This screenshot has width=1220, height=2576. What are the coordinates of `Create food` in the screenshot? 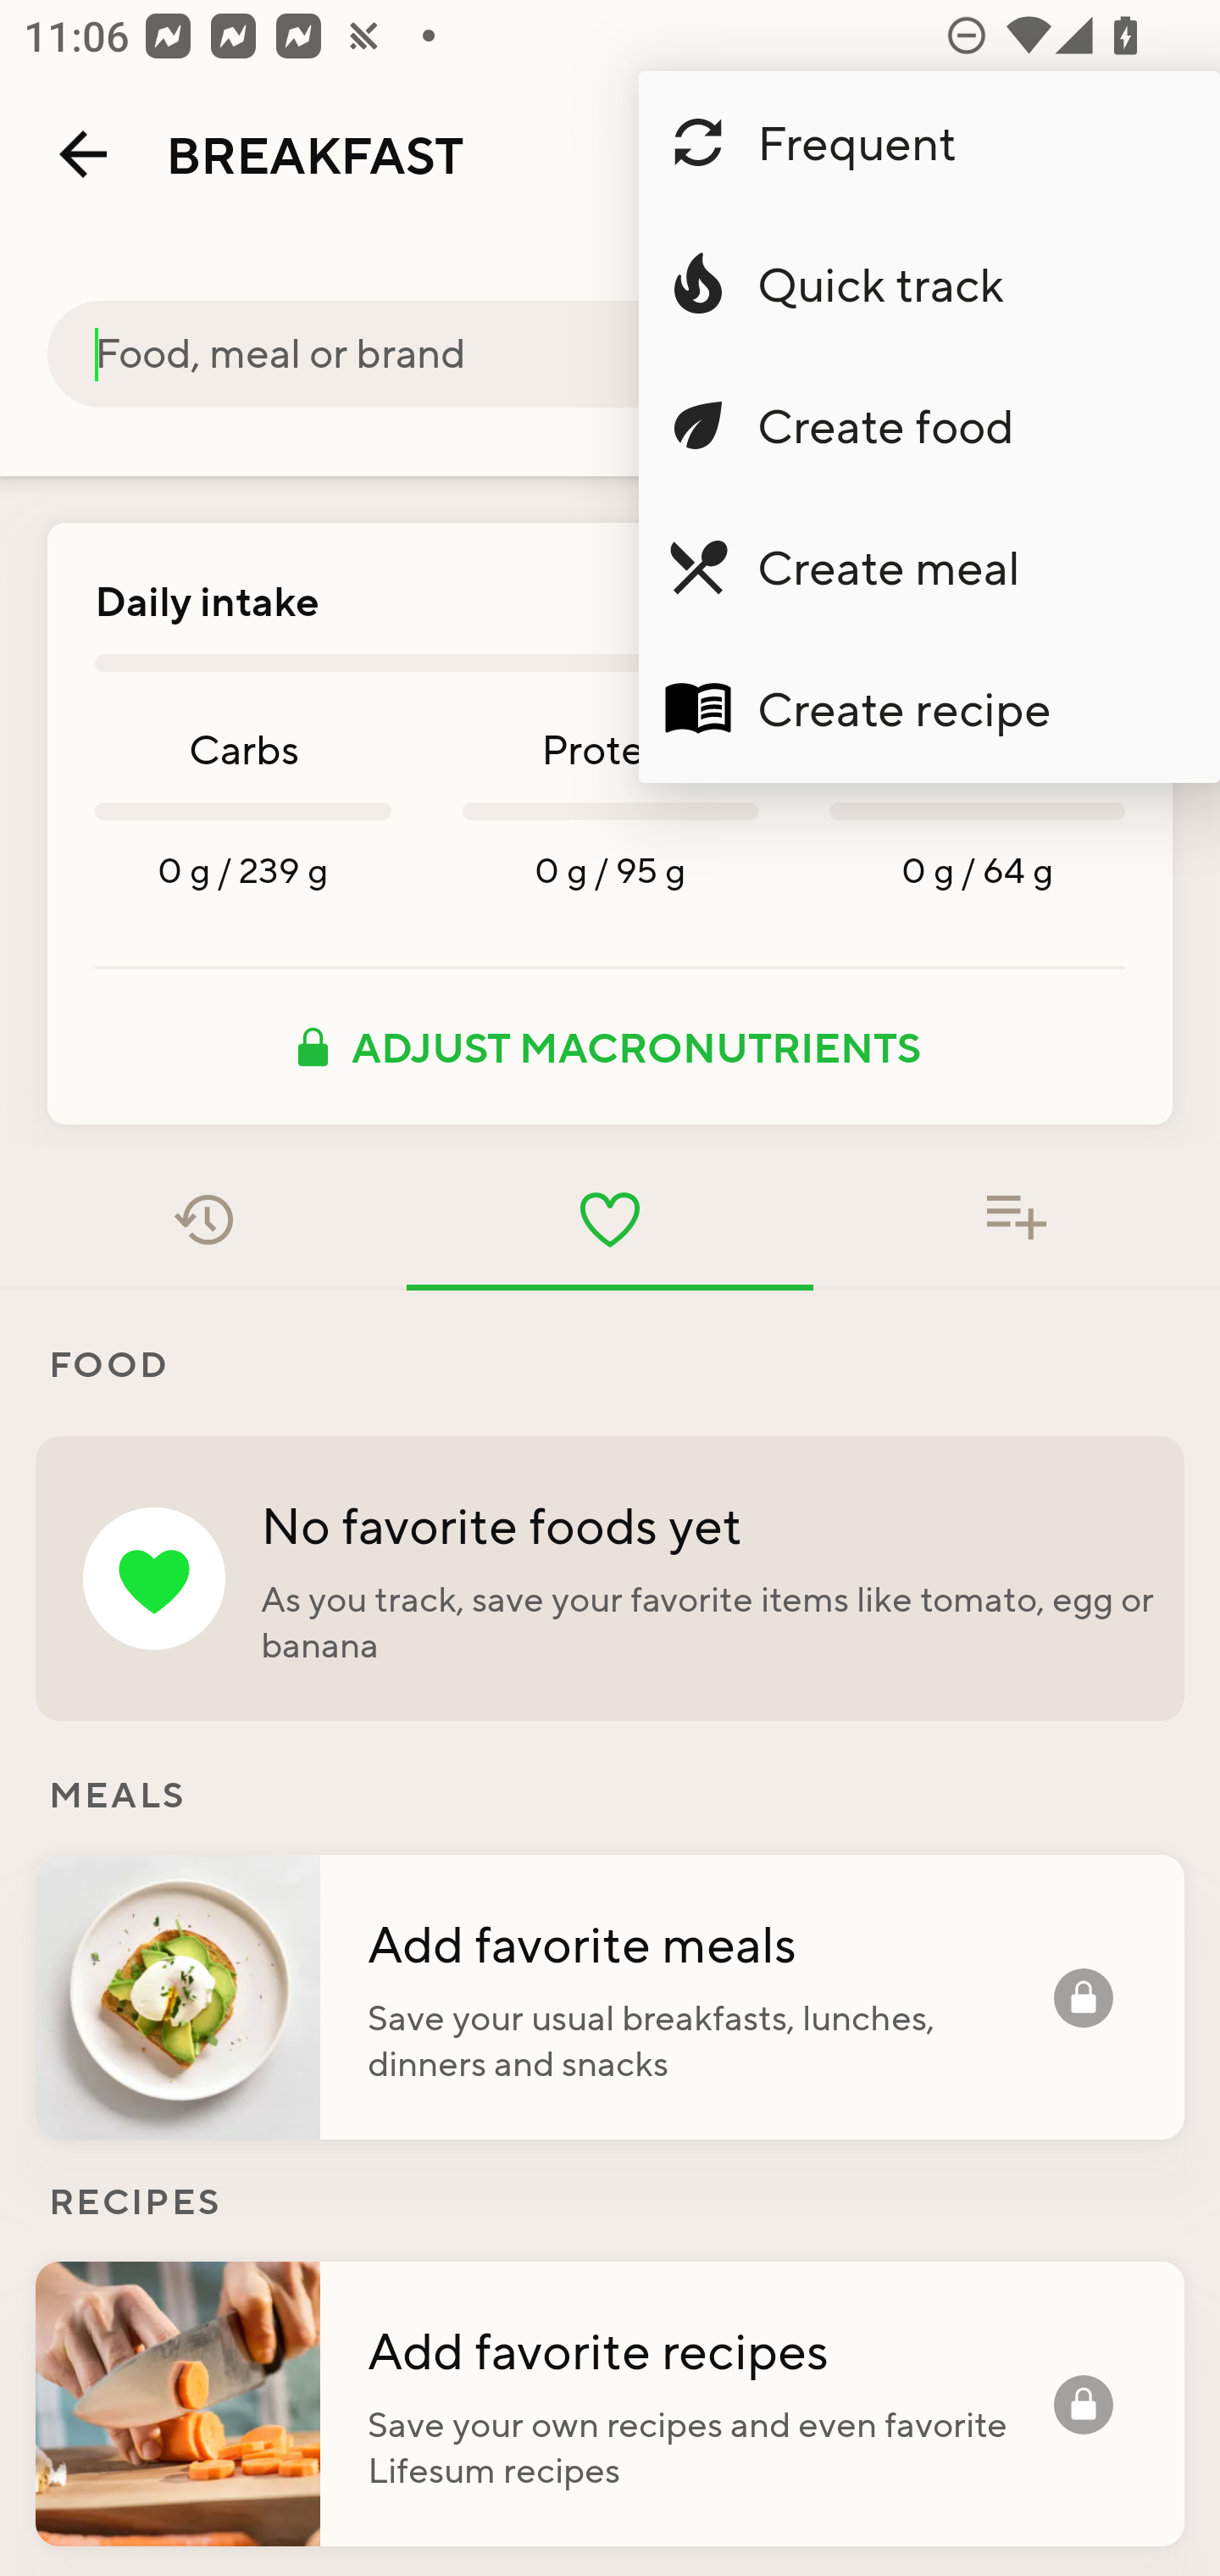 It's located at (929, 425).